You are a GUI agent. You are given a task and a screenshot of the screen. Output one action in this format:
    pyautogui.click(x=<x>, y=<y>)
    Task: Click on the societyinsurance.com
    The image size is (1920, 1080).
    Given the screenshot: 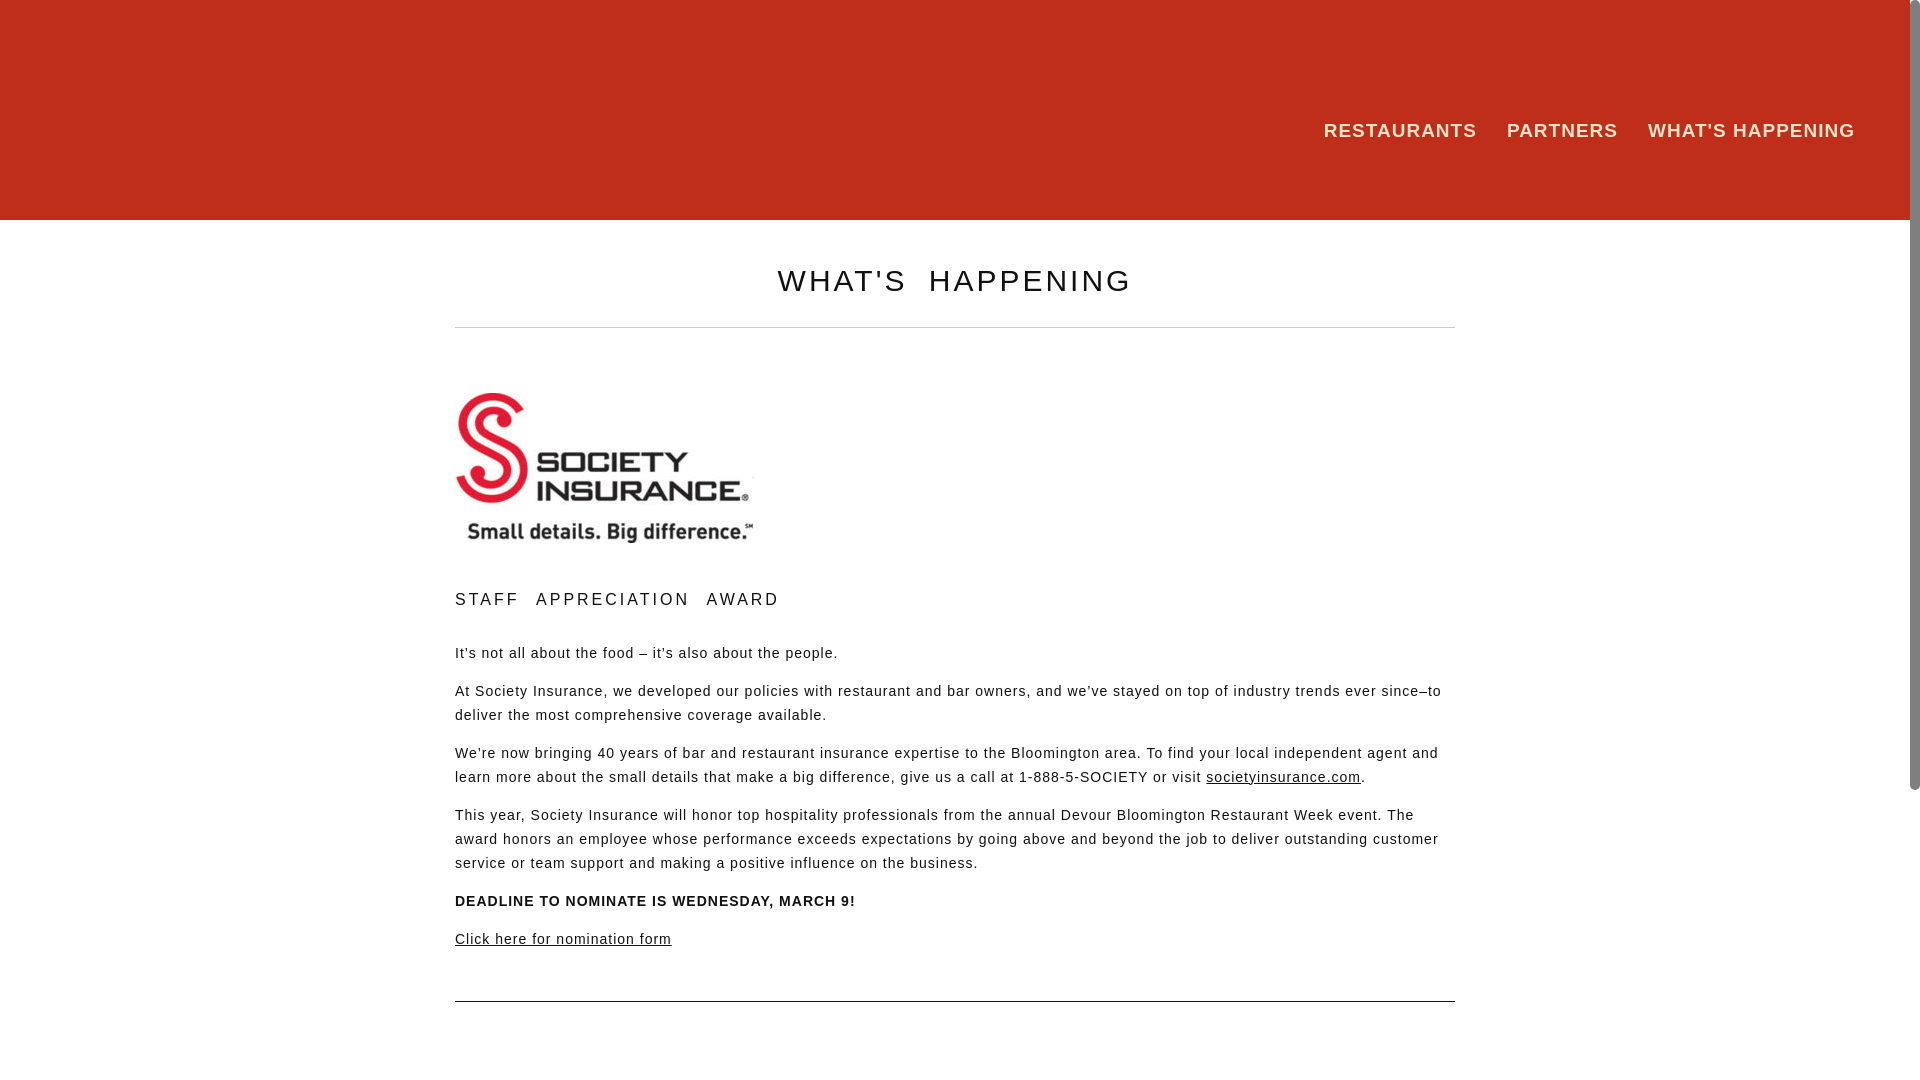 What is the action you would take?
    pyautogui.click(x=1283, y=776)
    